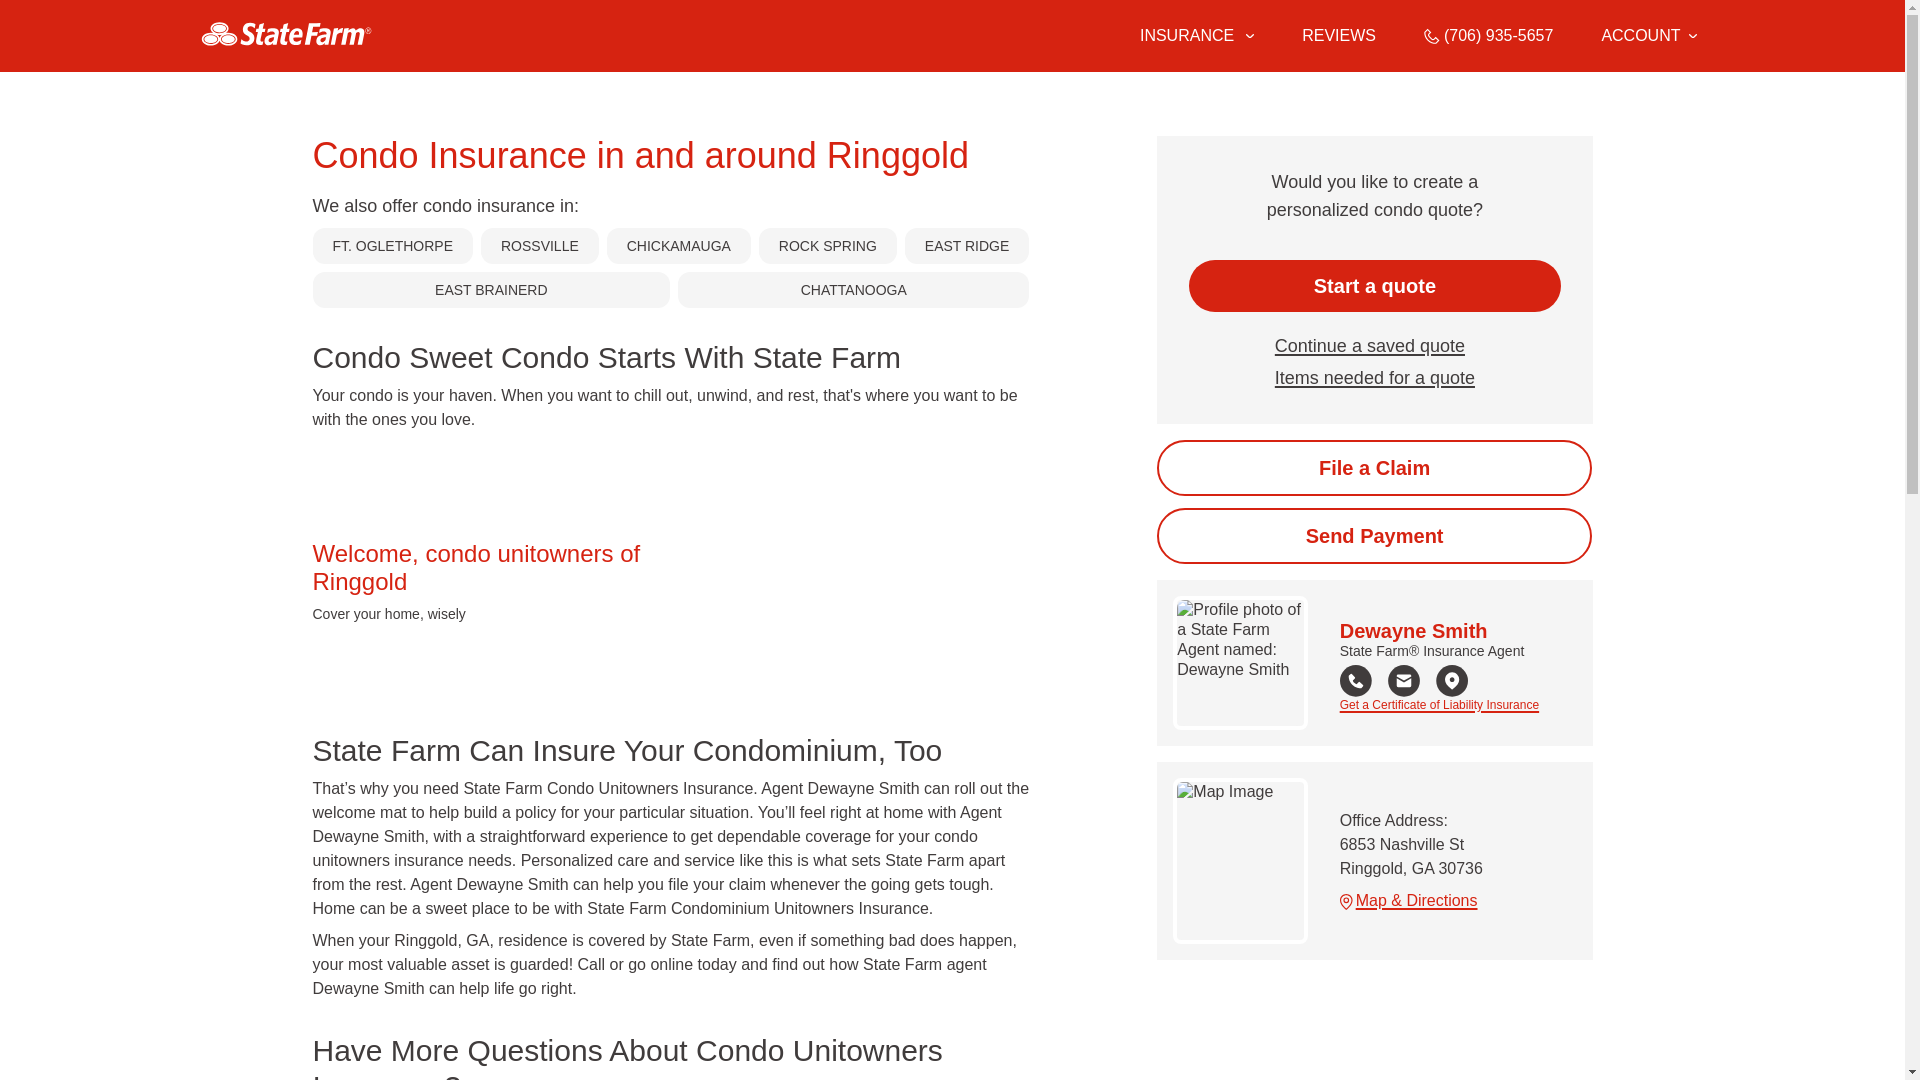 The height and width of the screenshot is (1080, 1920). I want to click on Insurance, so click(1196, 36).